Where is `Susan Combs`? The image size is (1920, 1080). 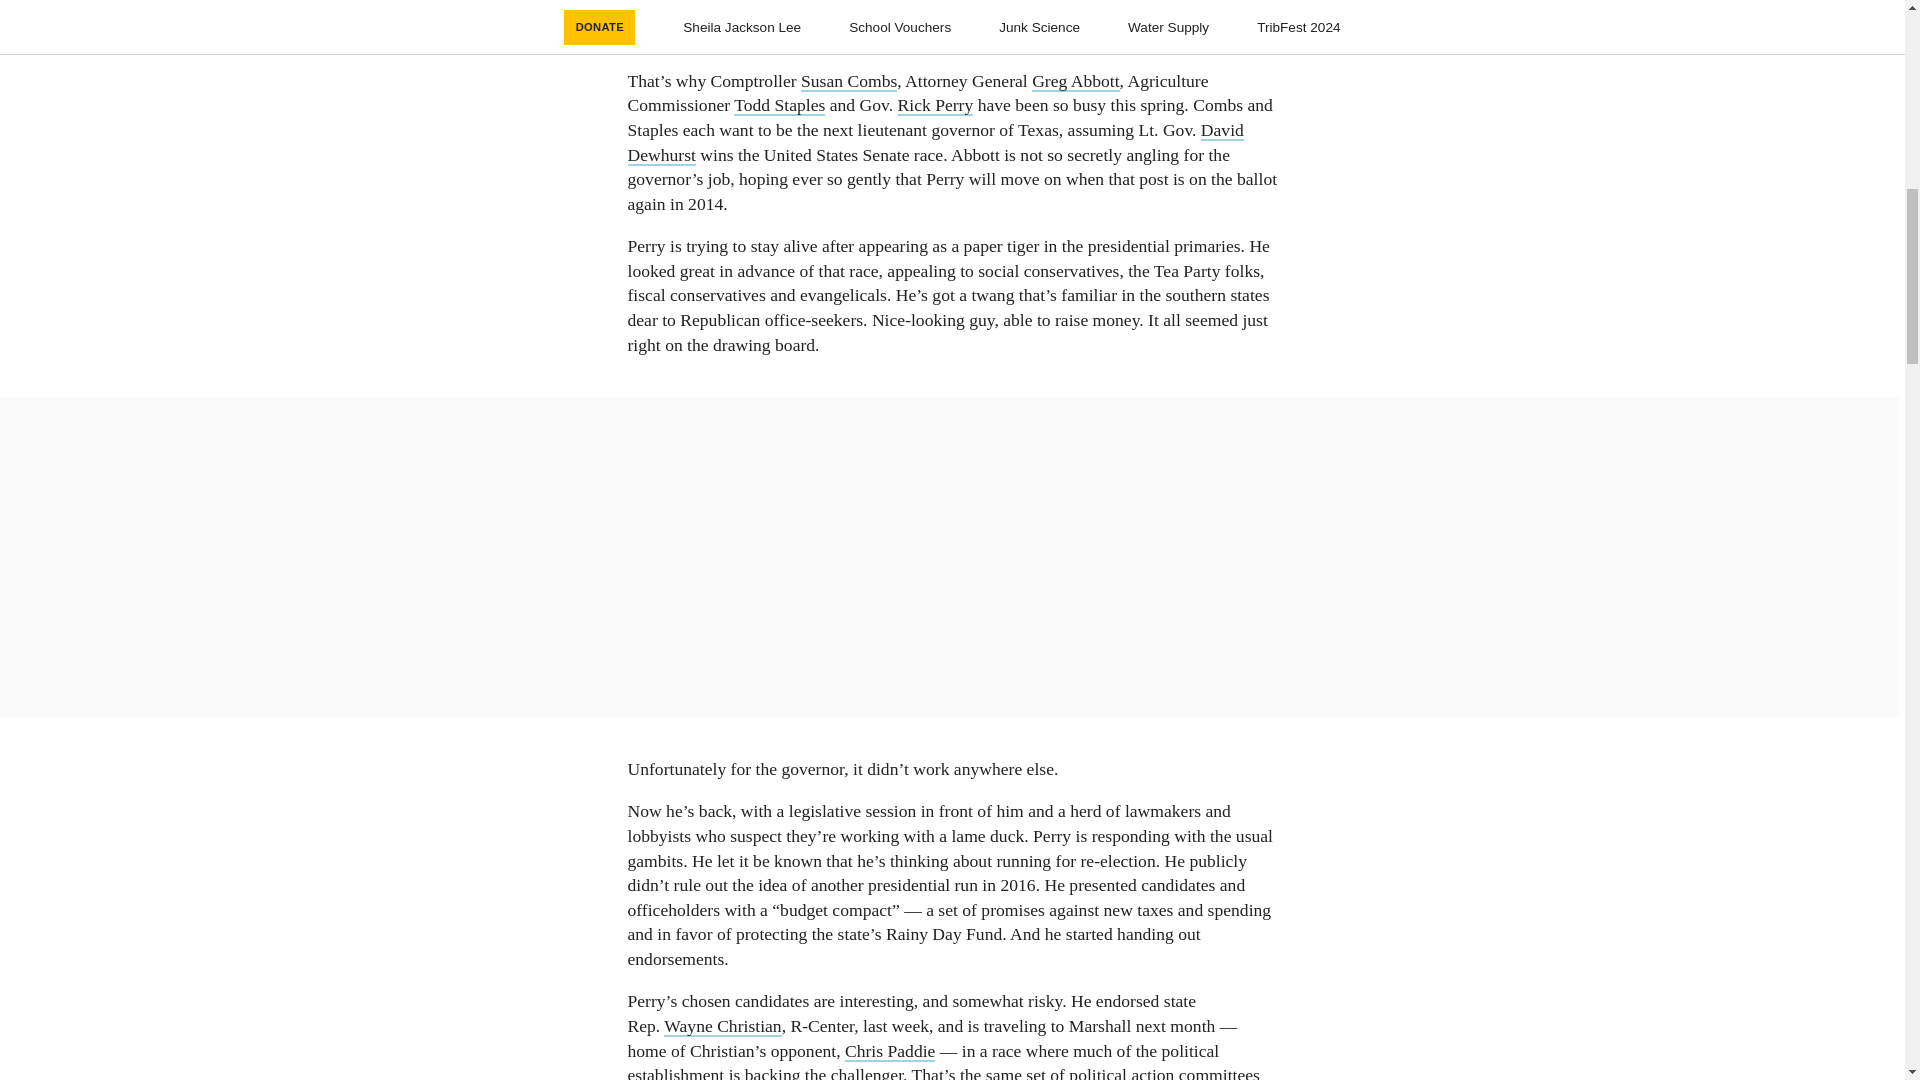
Susan Combs is located at coordinates (848, 81).